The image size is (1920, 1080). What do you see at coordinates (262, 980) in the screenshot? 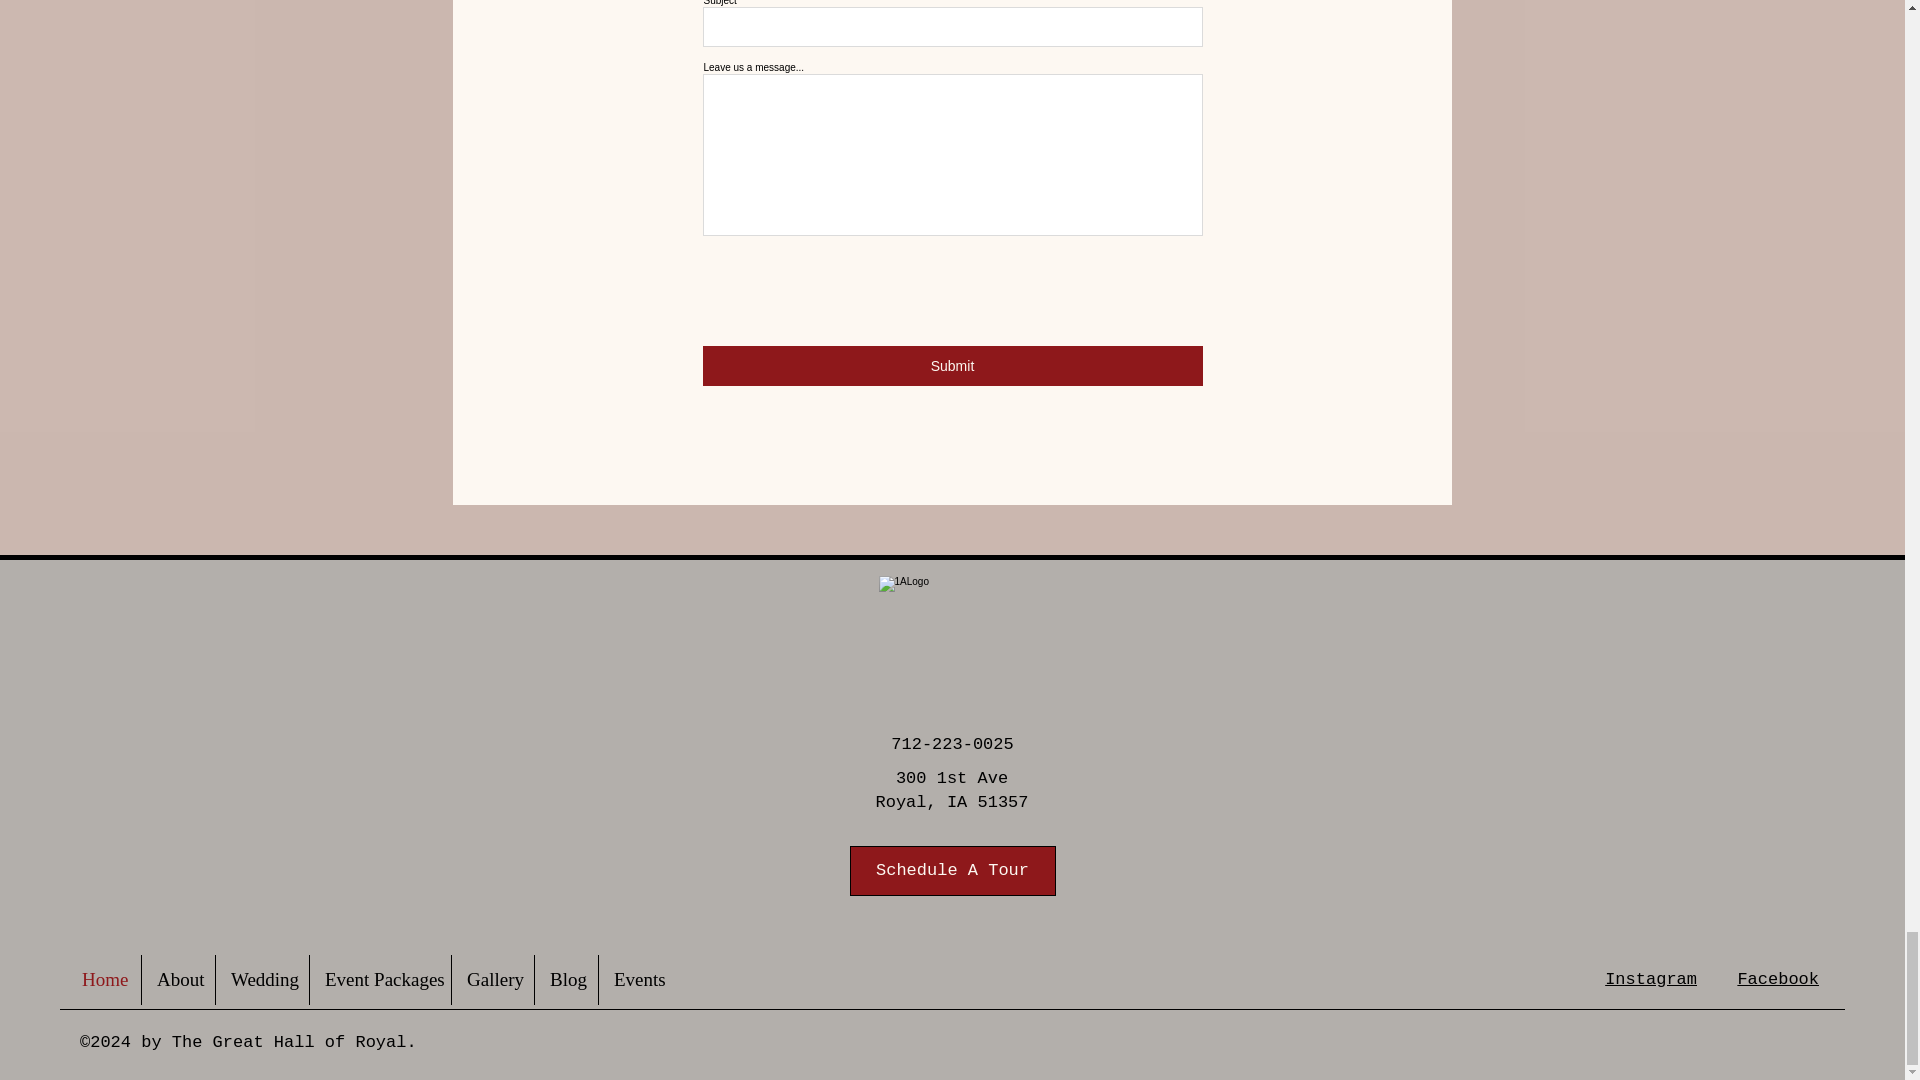
I see `Wedding` at bounding box center [262, 980].